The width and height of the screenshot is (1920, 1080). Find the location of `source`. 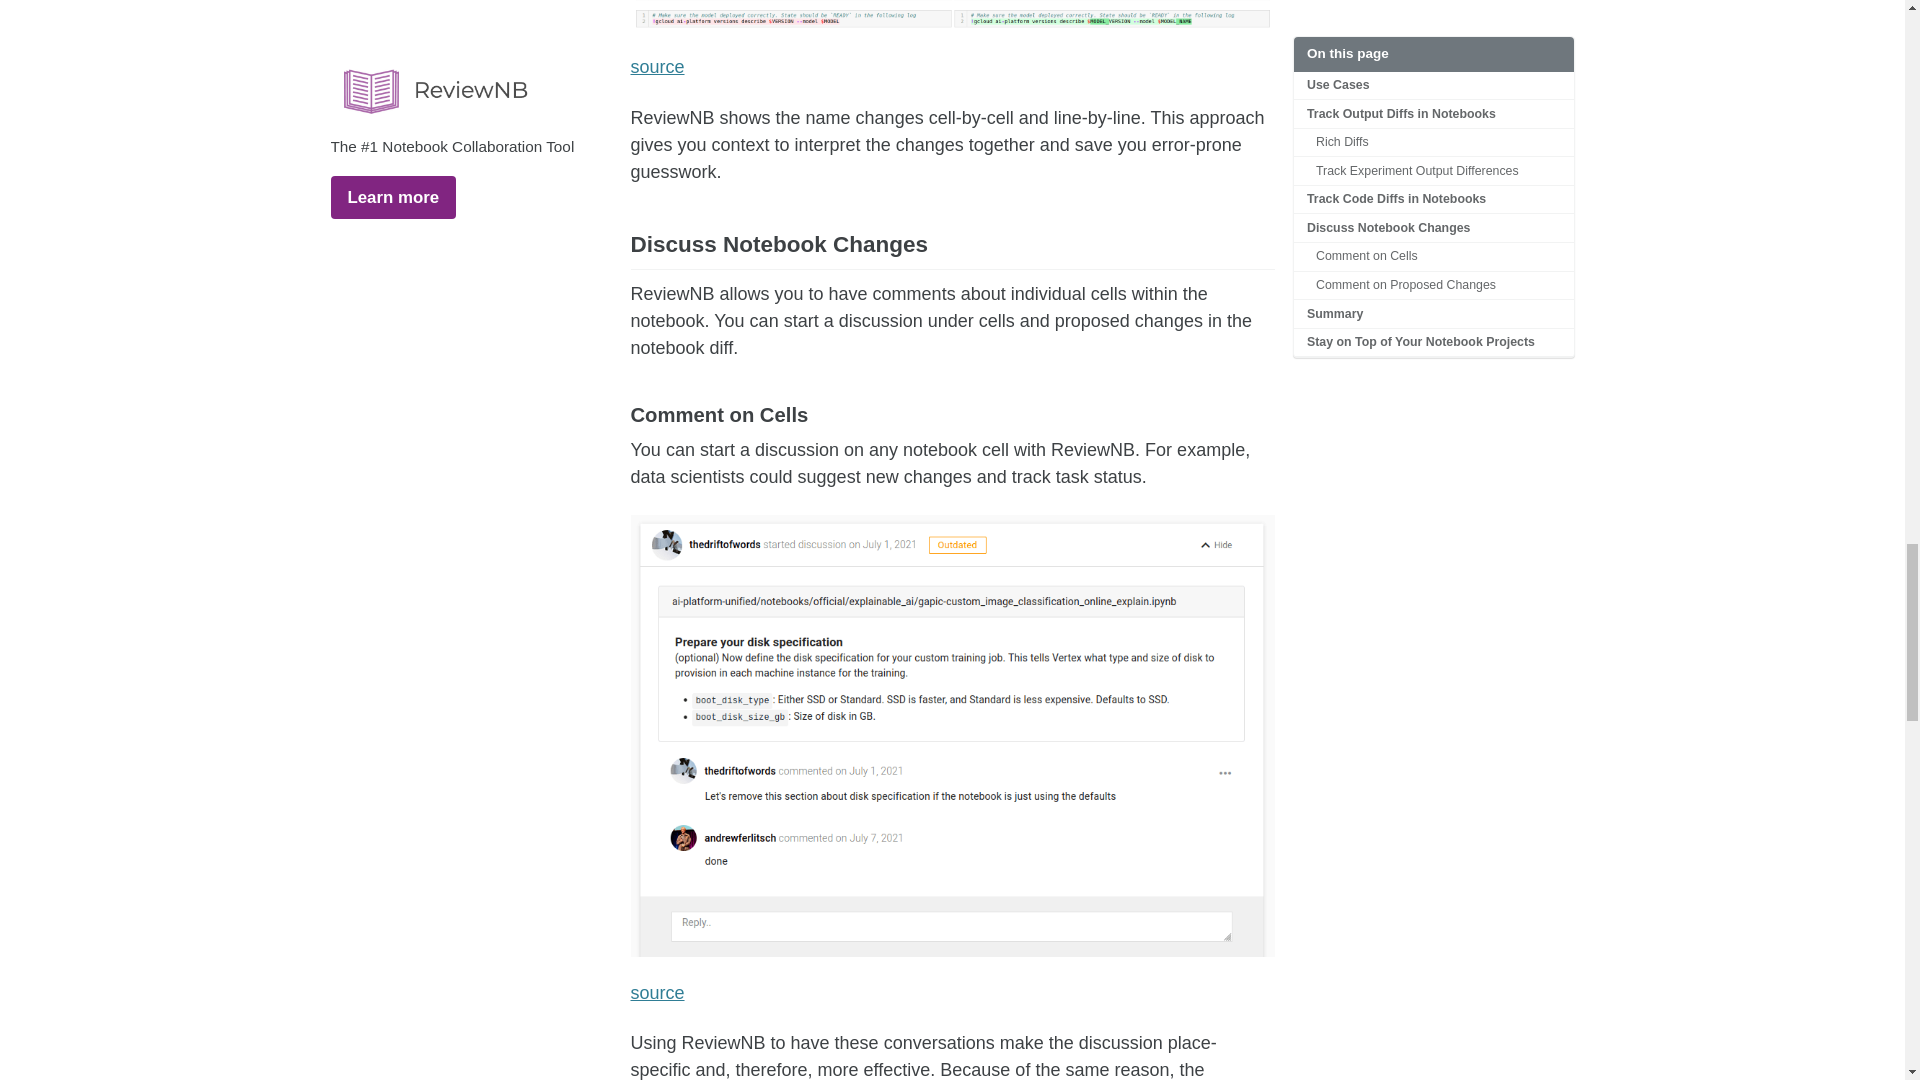

source is located at coordinates (656, 992).